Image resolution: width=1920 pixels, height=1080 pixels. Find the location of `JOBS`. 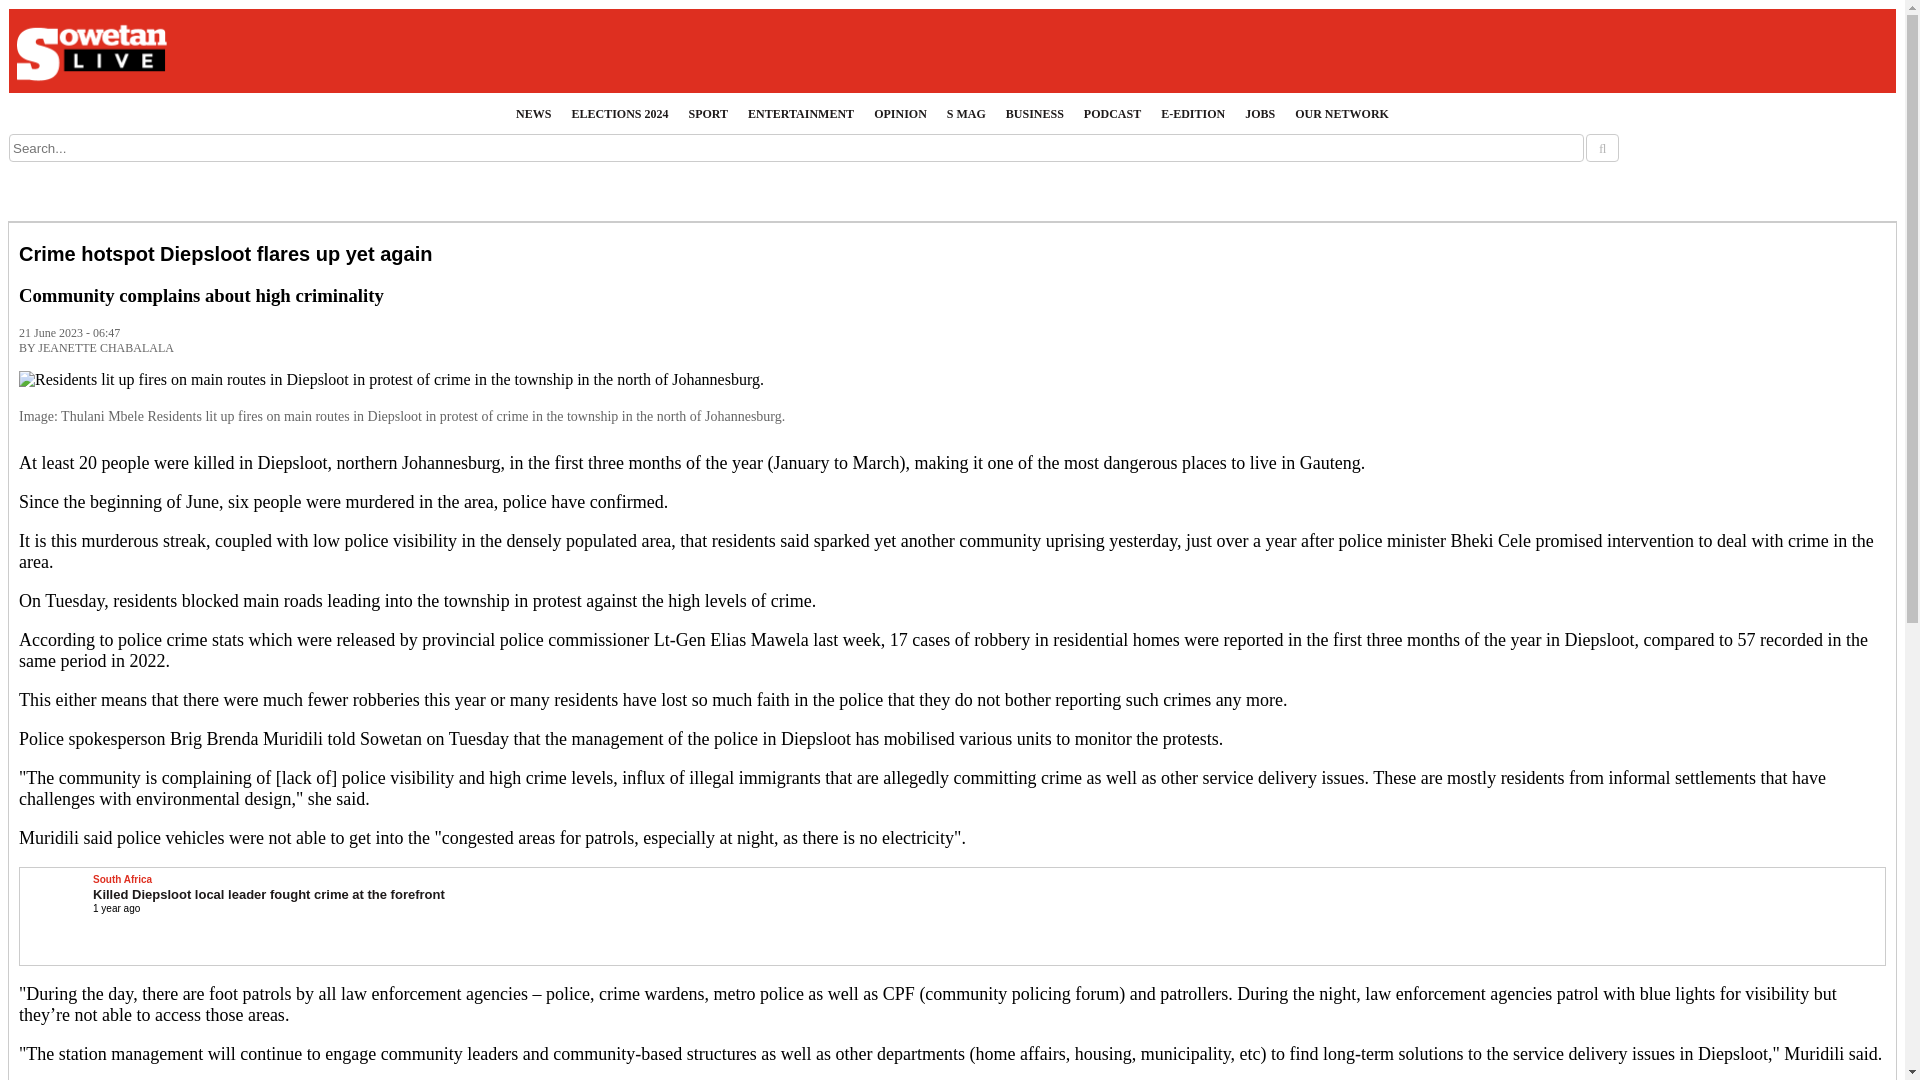

JOBS is located at coordinates (1259, 114).